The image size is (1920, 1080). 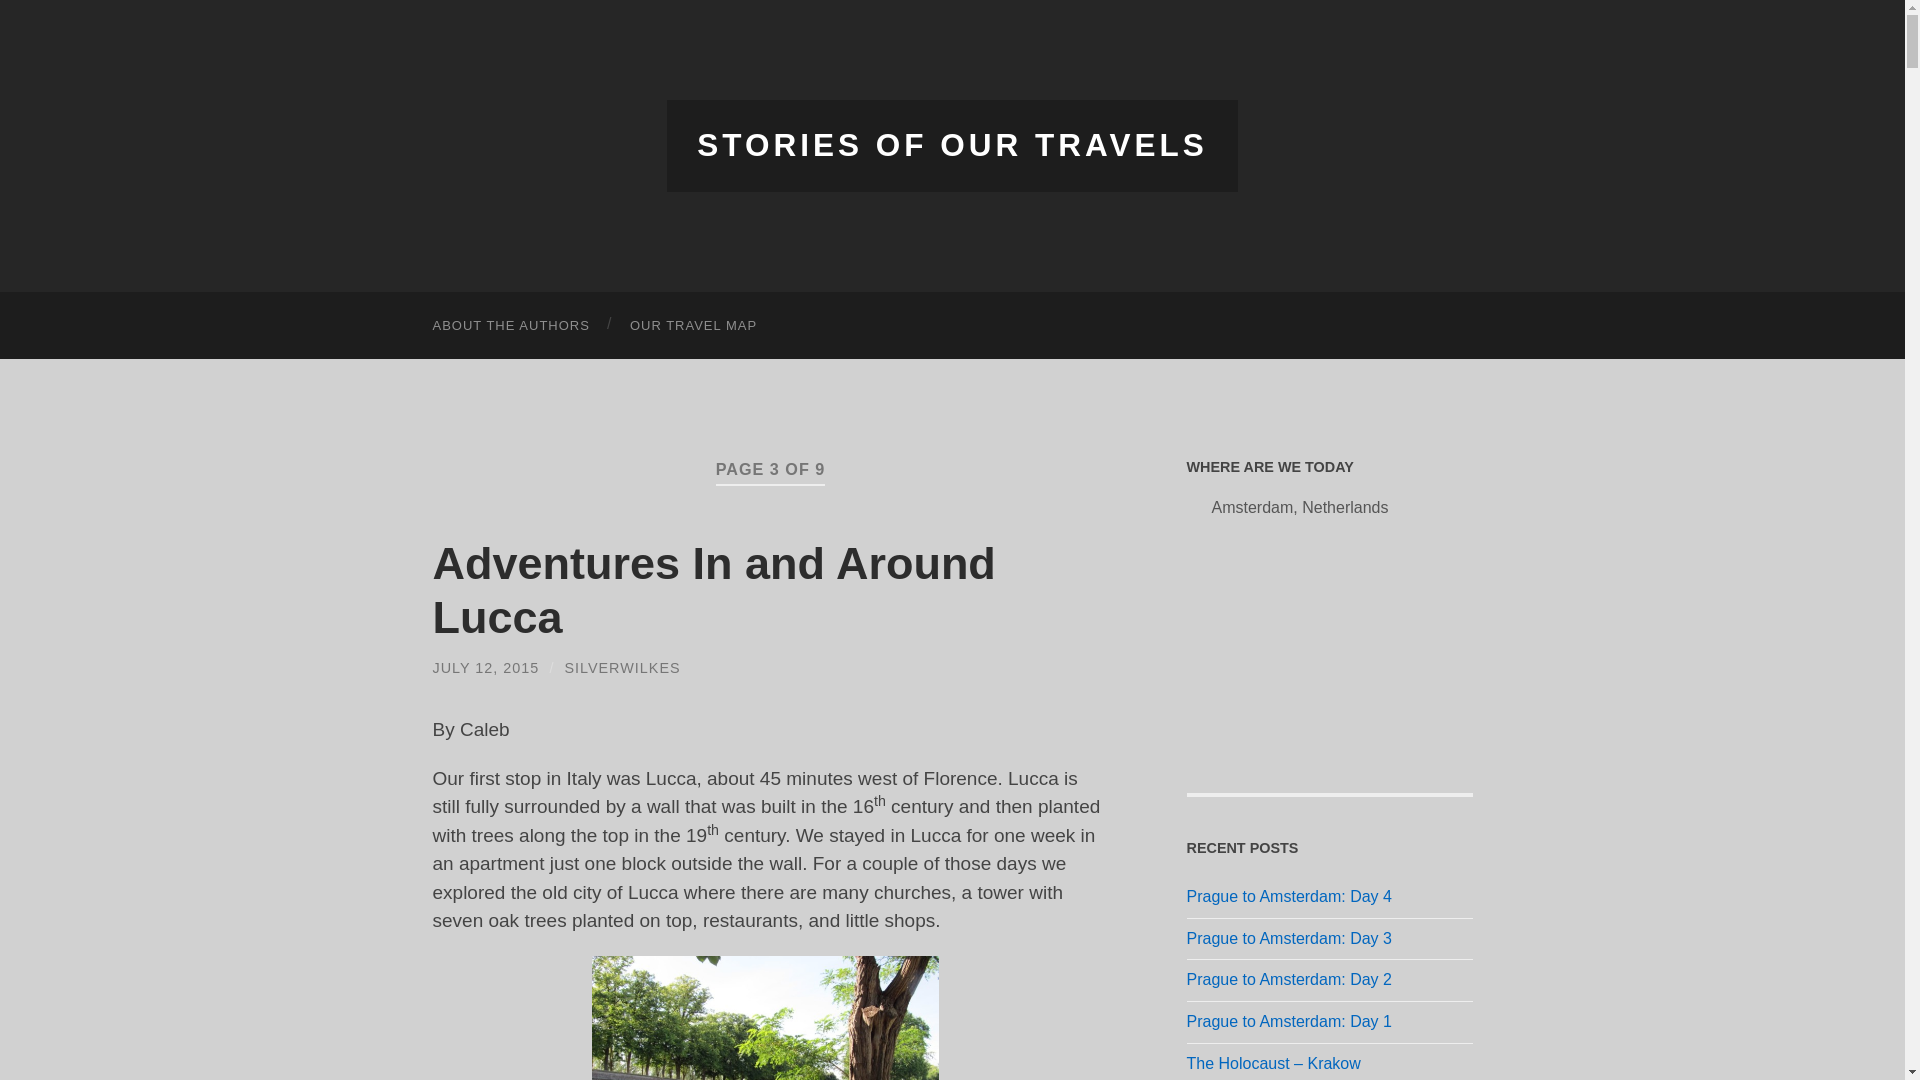 I want to click on OUR TRAVEL MAP, so click(x=694, y=324).